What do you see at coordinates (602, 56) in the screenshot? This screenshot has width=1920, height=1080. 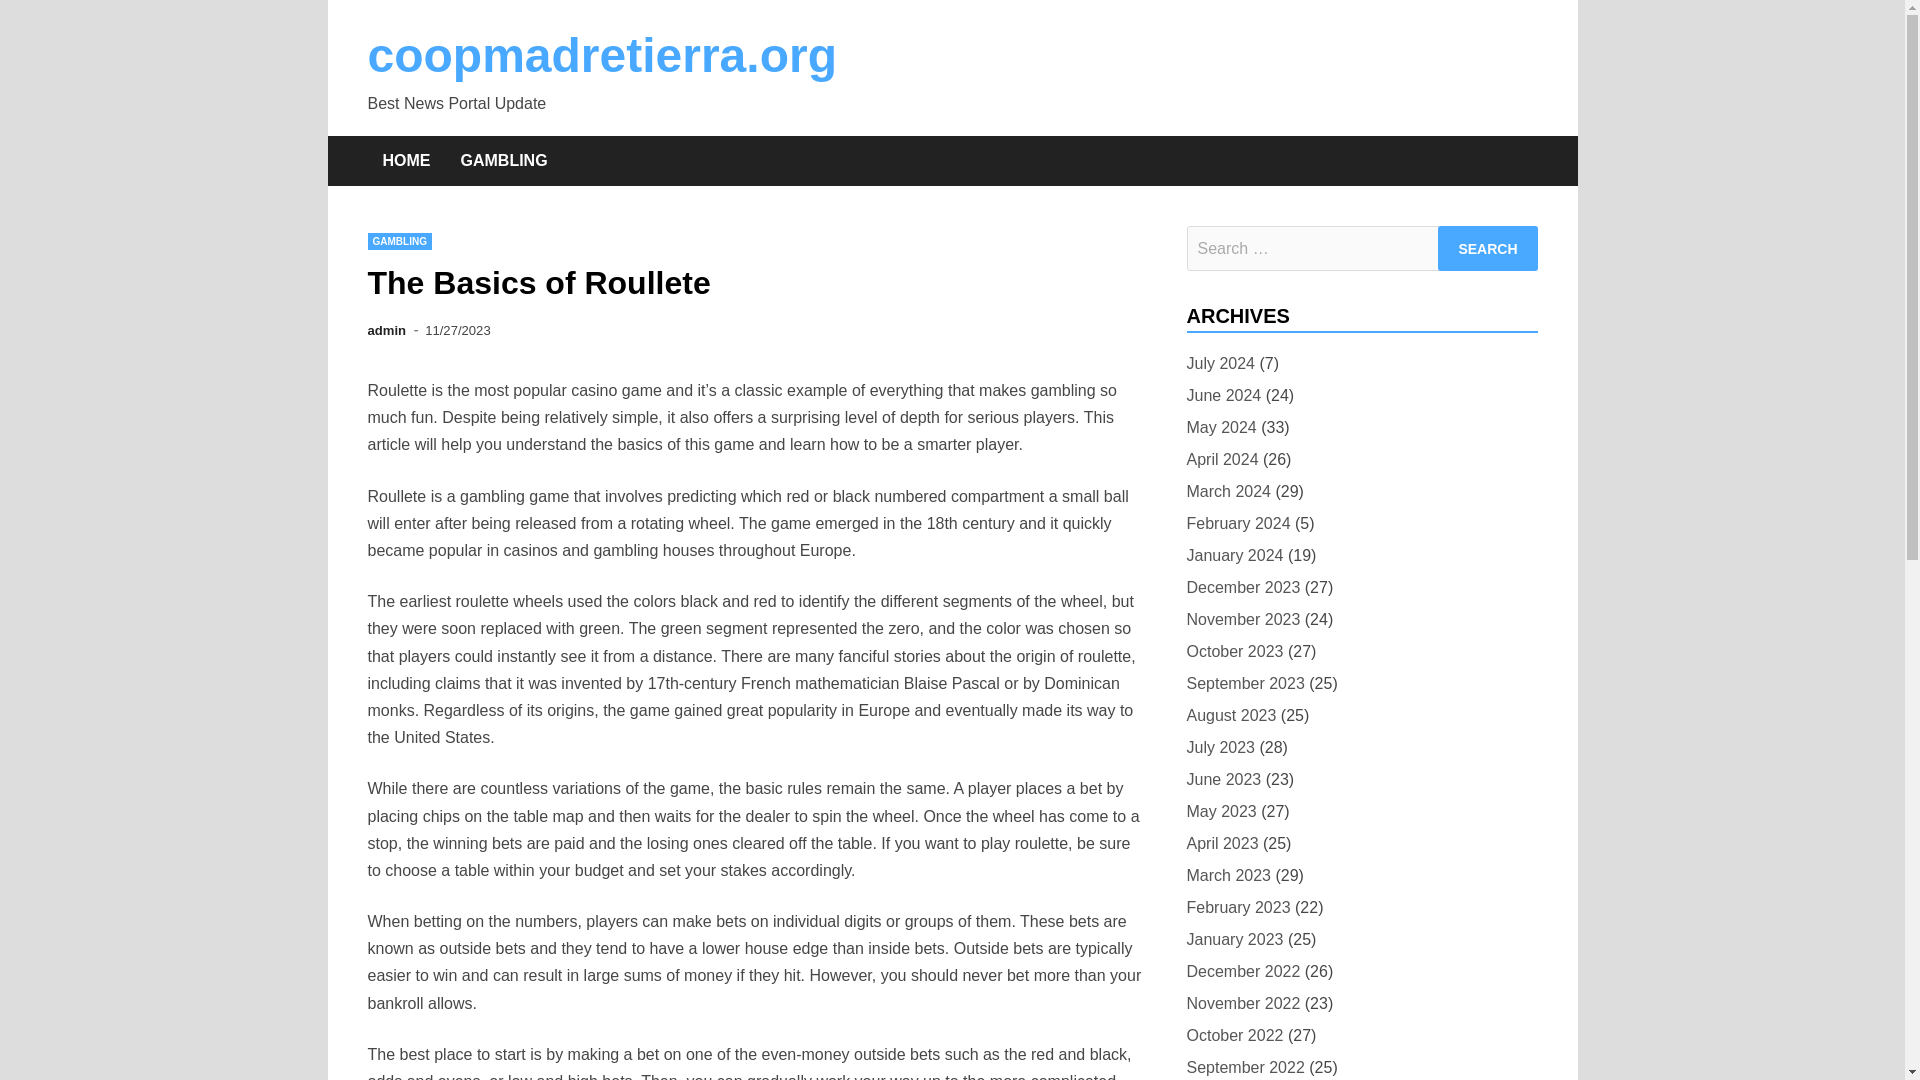 I see `coopmadretierra.org` at bounding box center [602, 56].